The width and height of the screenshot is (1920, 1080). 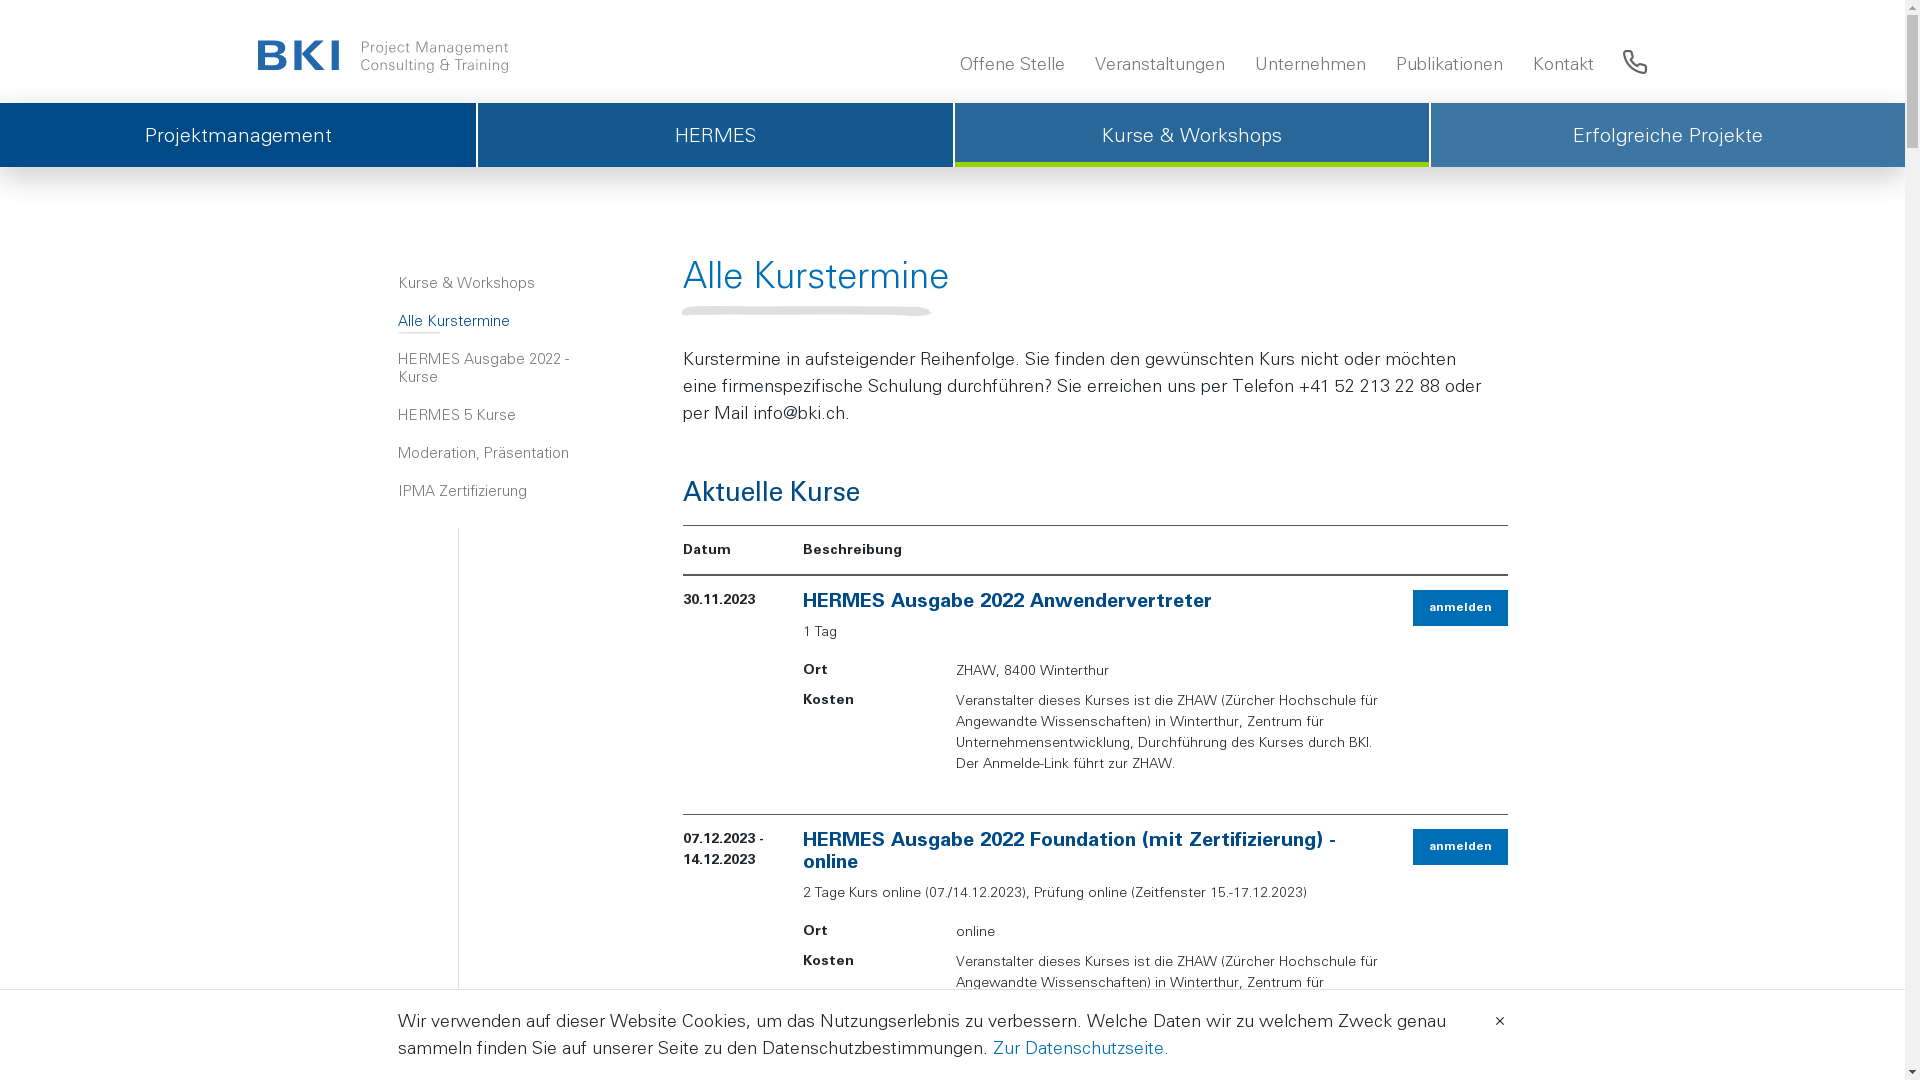 What do you see at coordinates (1012, 64) in the screenshot?
I see `Offene Stelle` at bounding box center [1012, 64].